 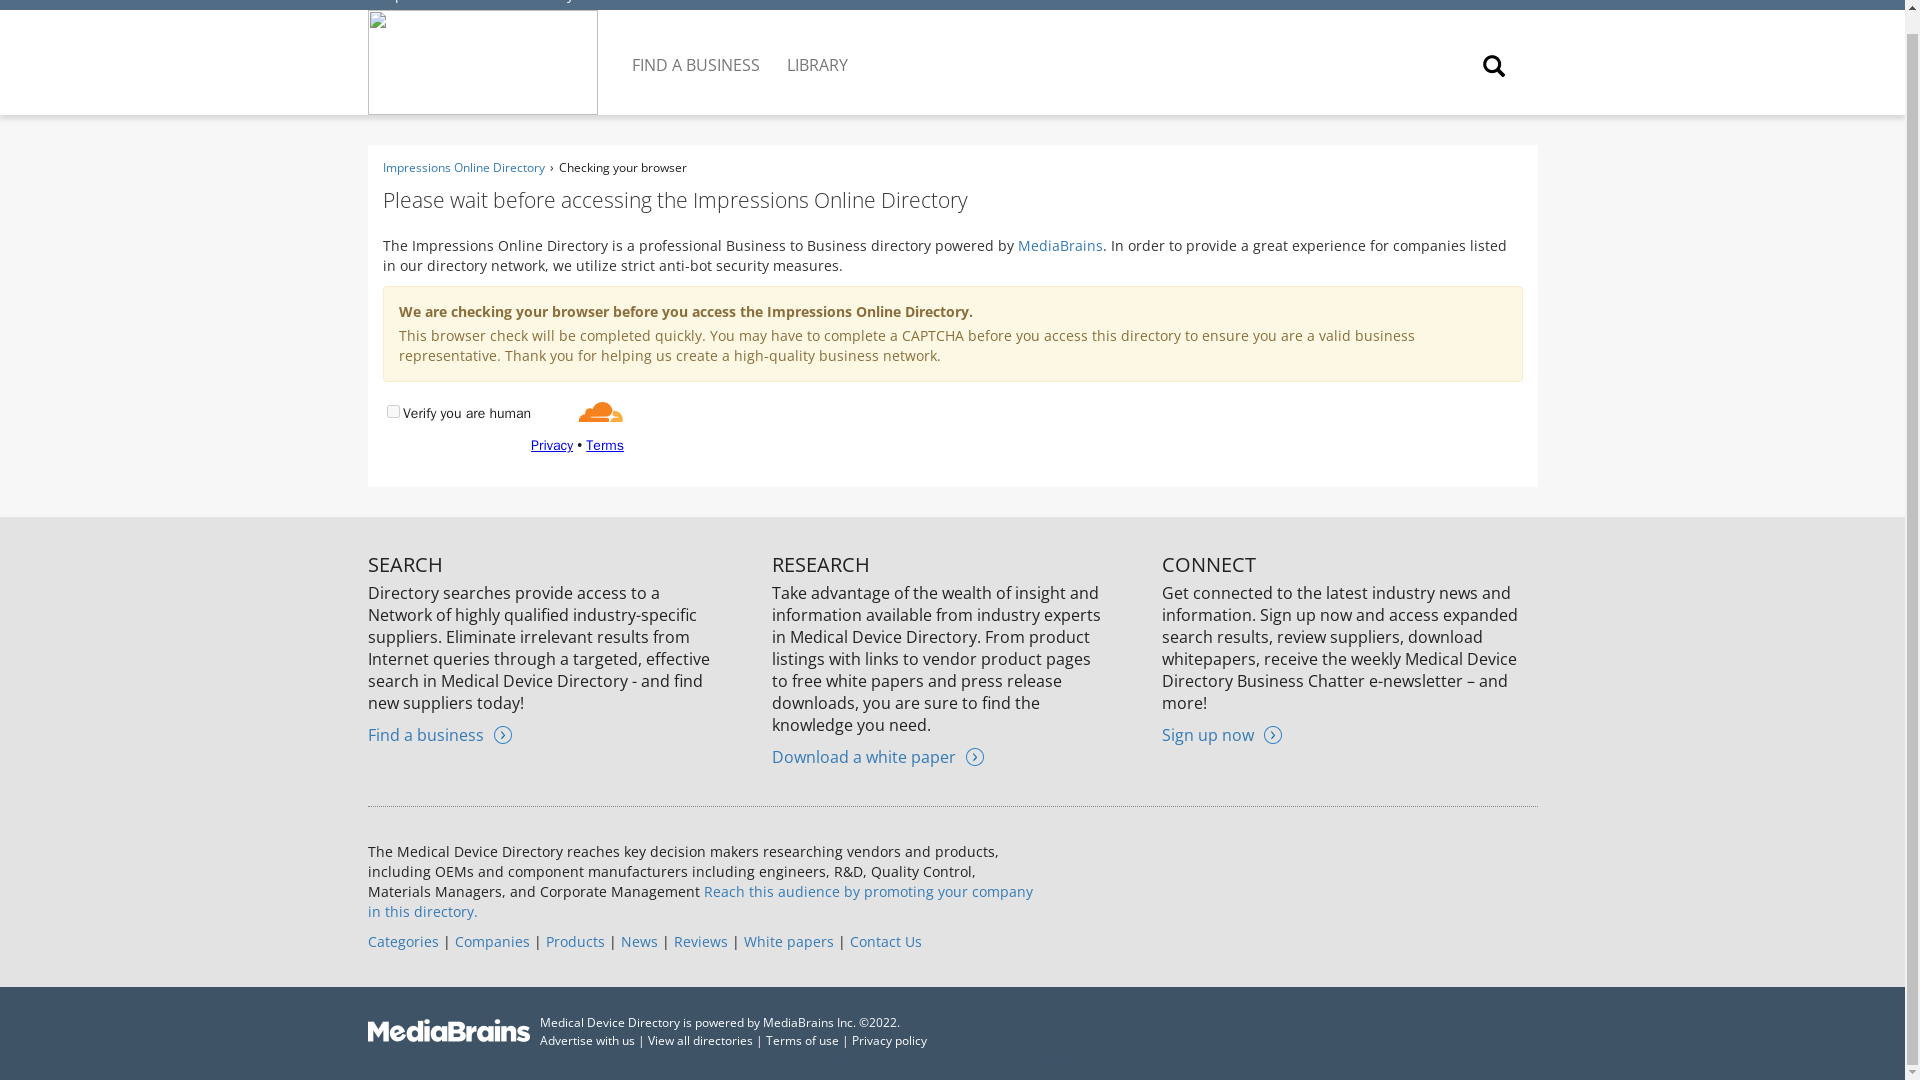 I want to click on Advertise with us, so click(x=587, y=1040).